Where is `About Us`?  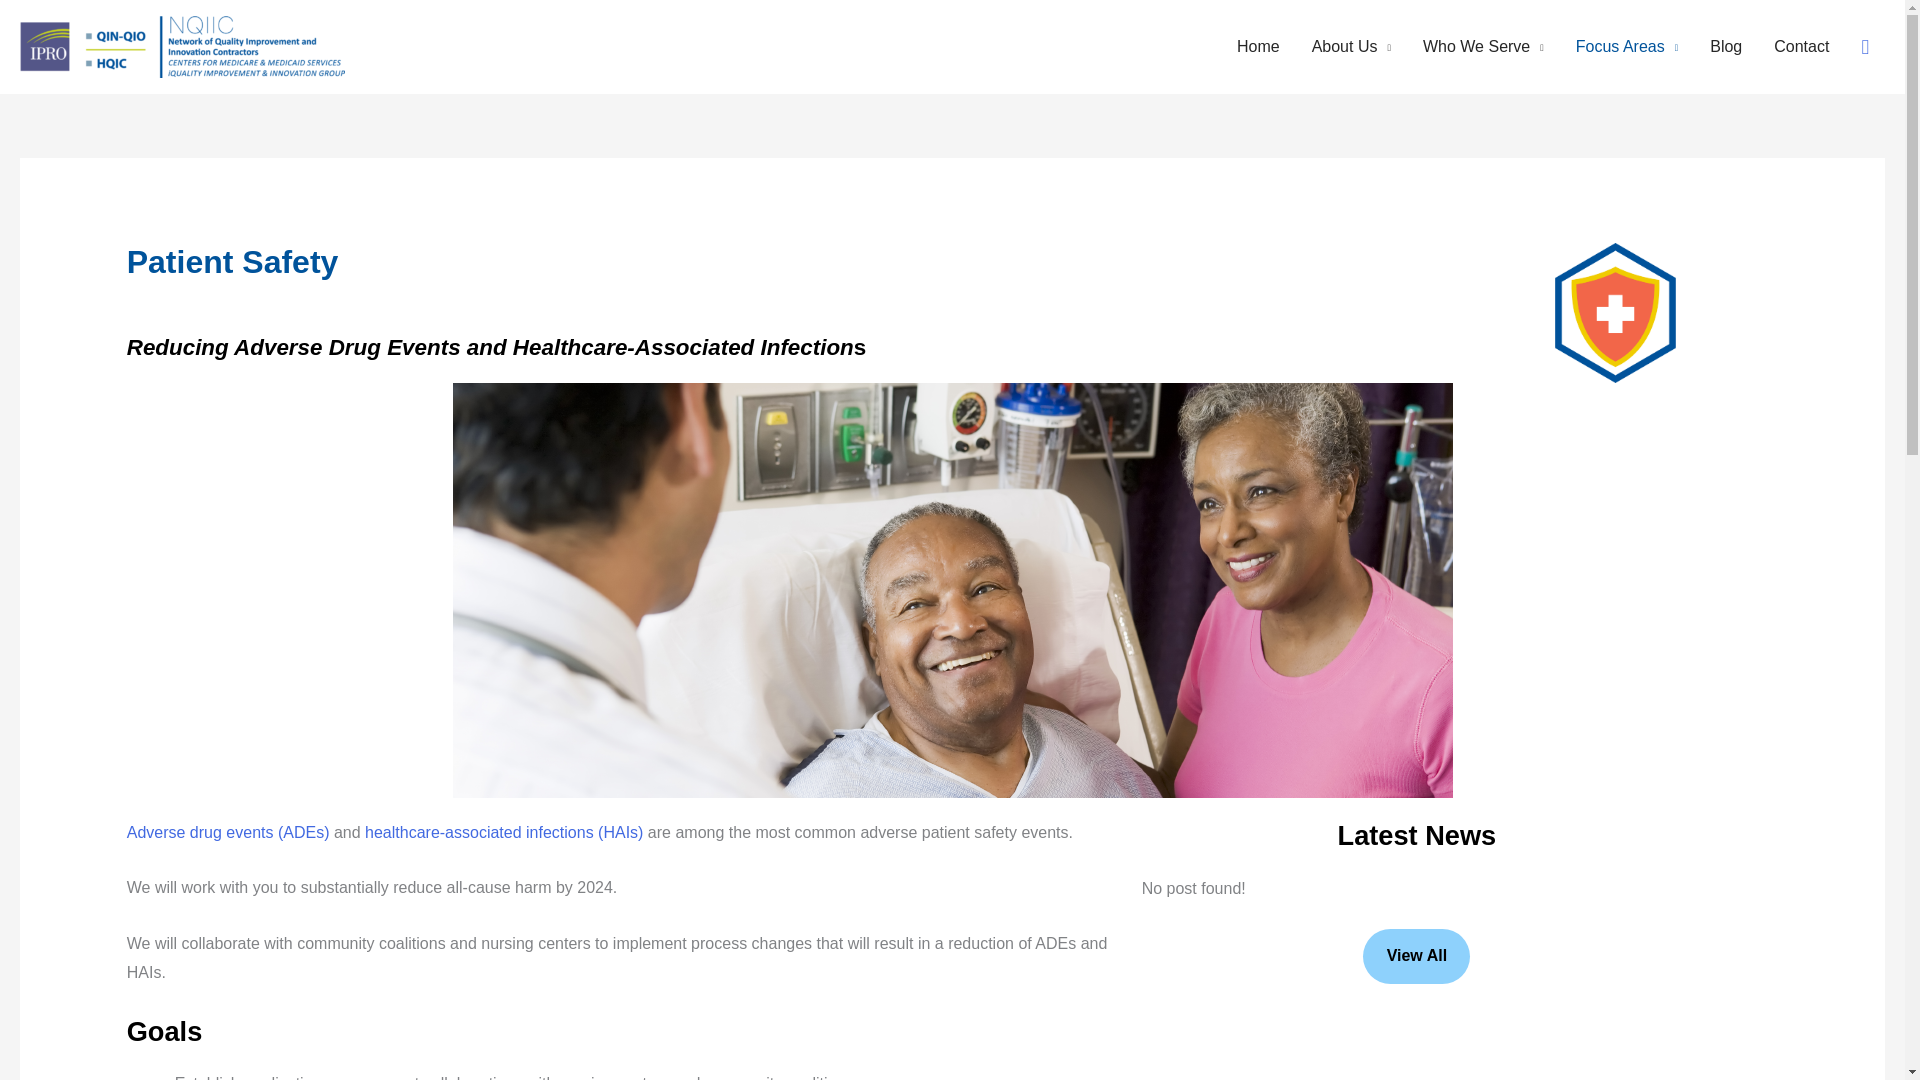
About Us is located at coordinates (1352, 46).